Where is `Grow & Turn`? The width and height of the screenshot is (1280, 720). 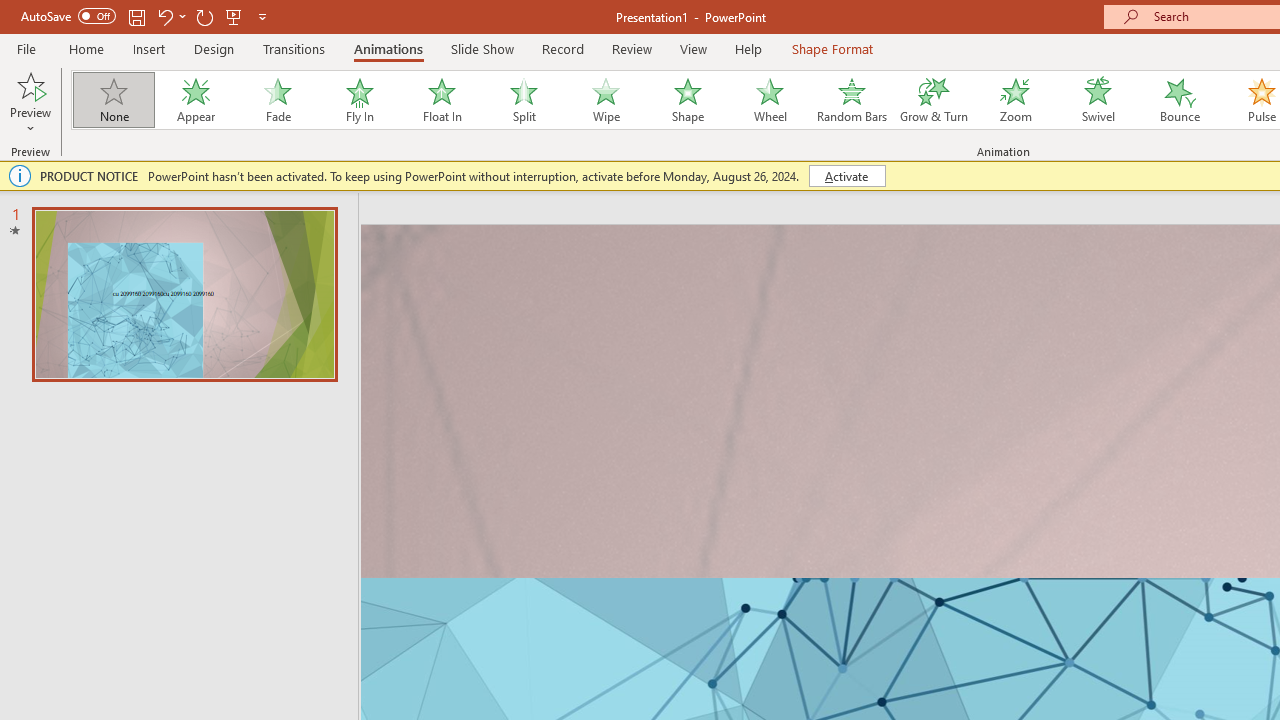 Grow & Turn is located at coordinates (934, 100).